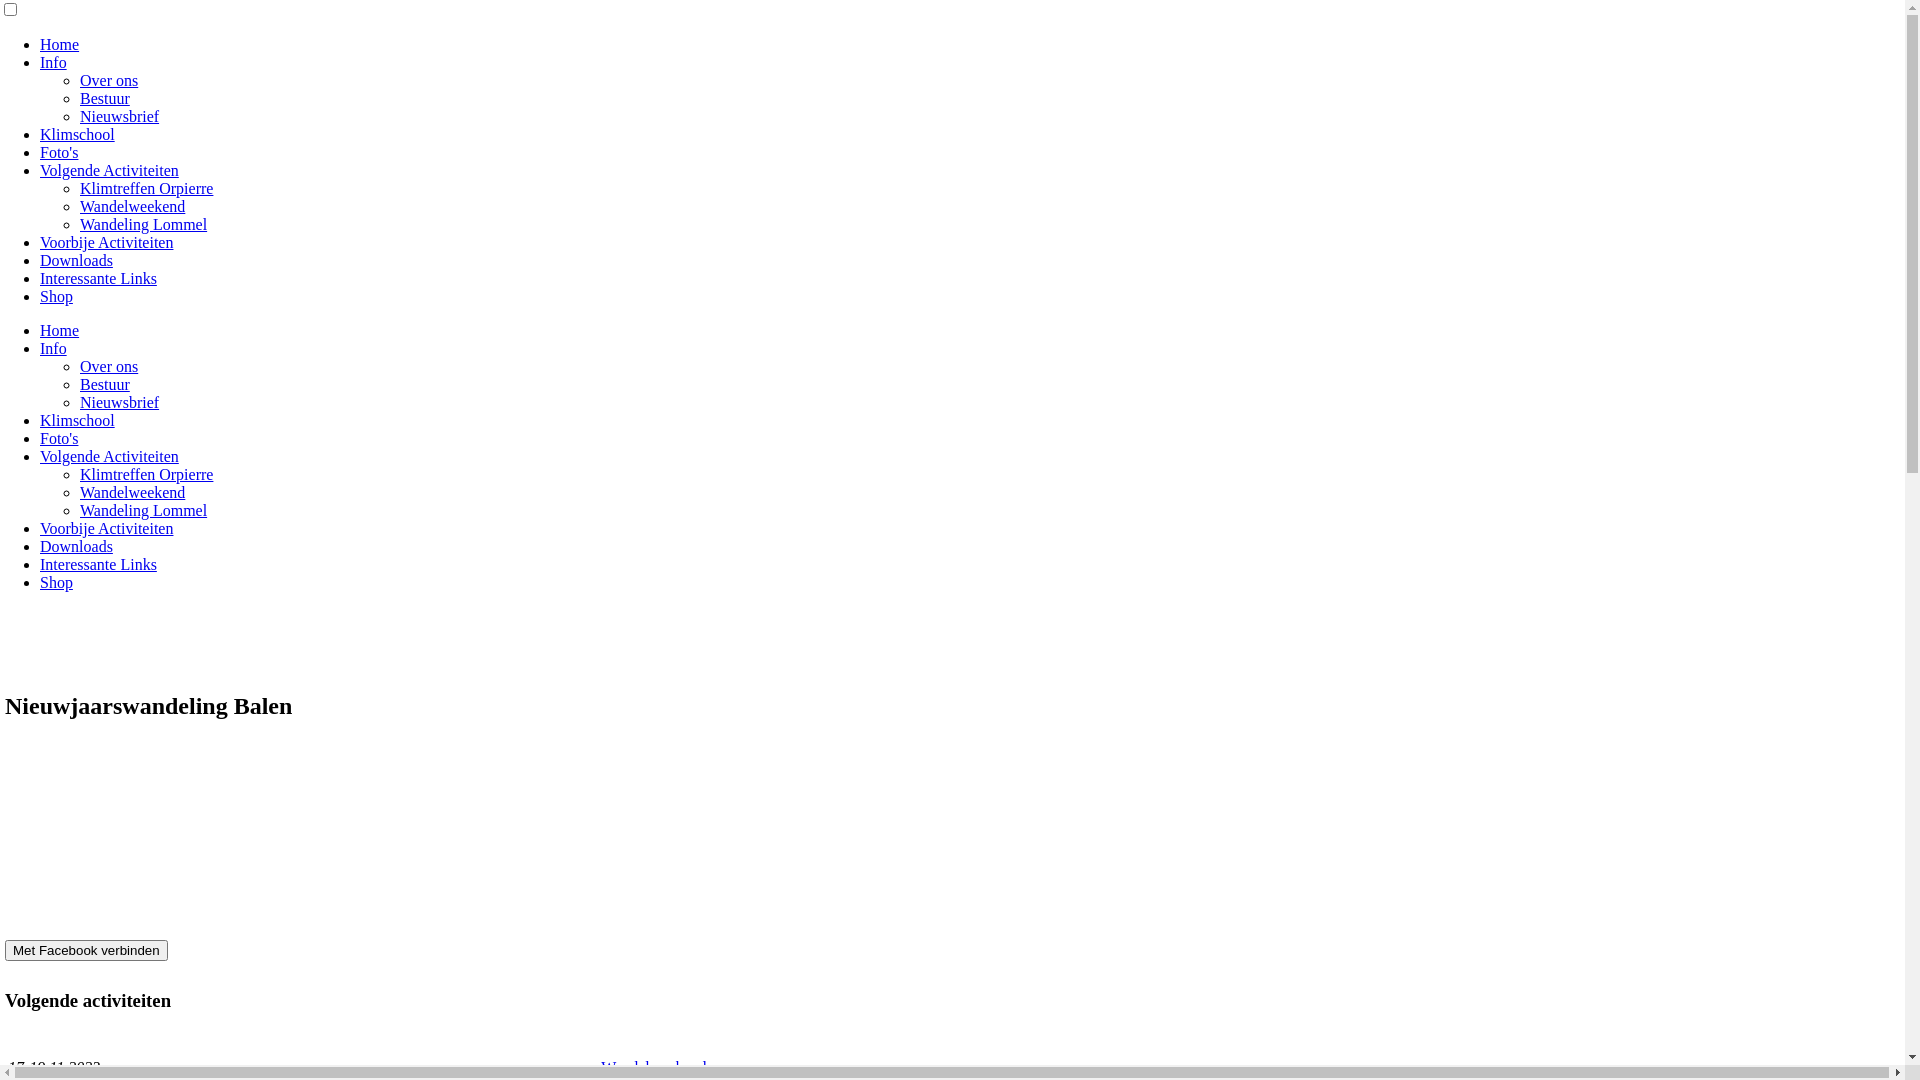  What do you see at coordinates (98, 564) in the screenshot?
I see `Interessante Links` at bounding box center [98, 564].